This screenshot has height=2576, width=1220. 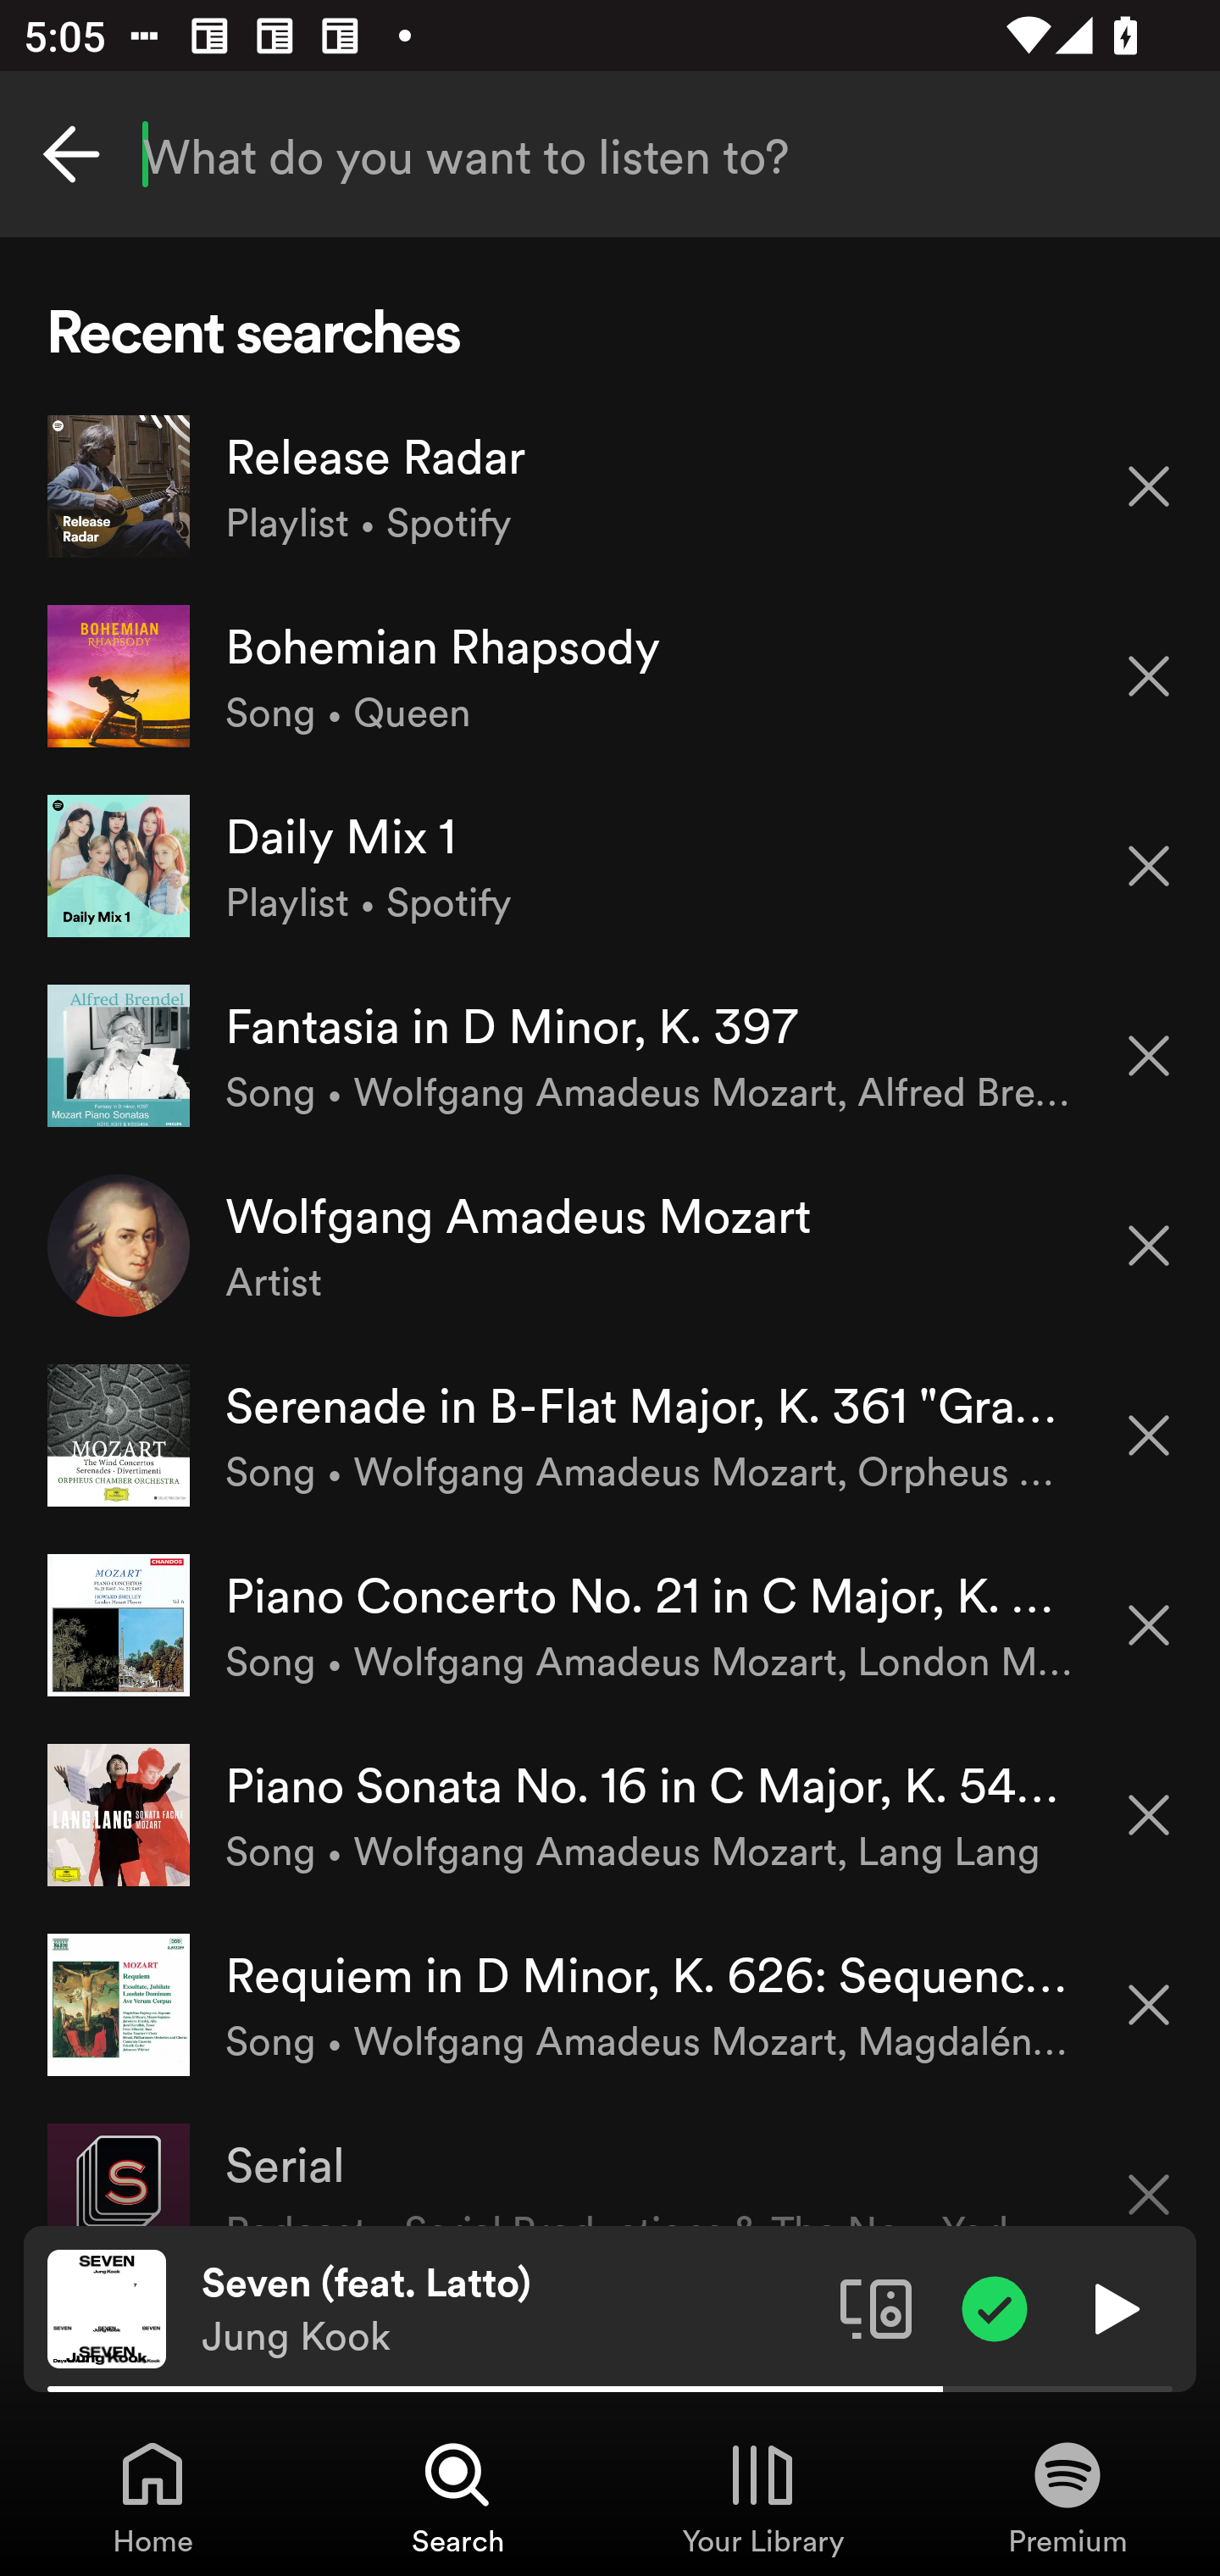 I want to click on Release Radar Playlist • Spotify Remove, so click(x=610, y=486).